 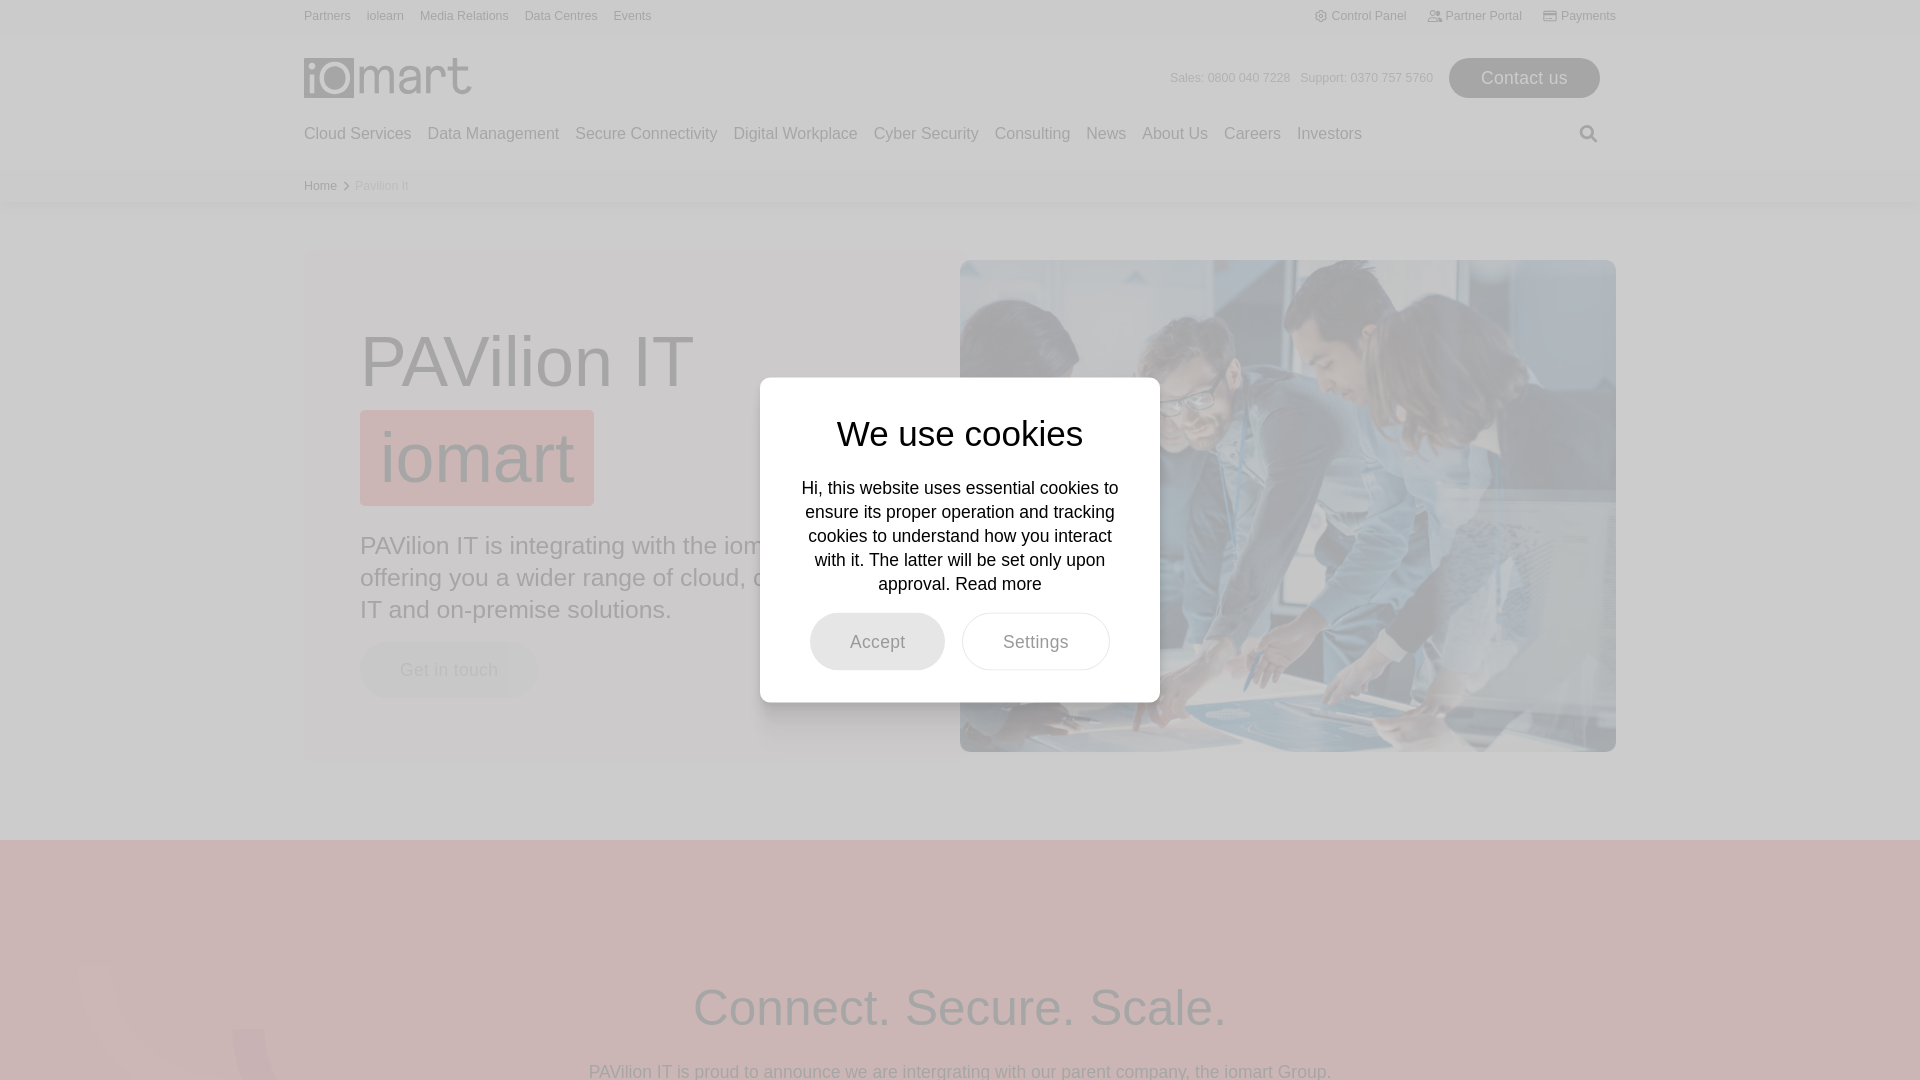 What do you see at coordinates (1578, 15) in the screenshot?
I see `Payments` at bounding box center [1578, 15].